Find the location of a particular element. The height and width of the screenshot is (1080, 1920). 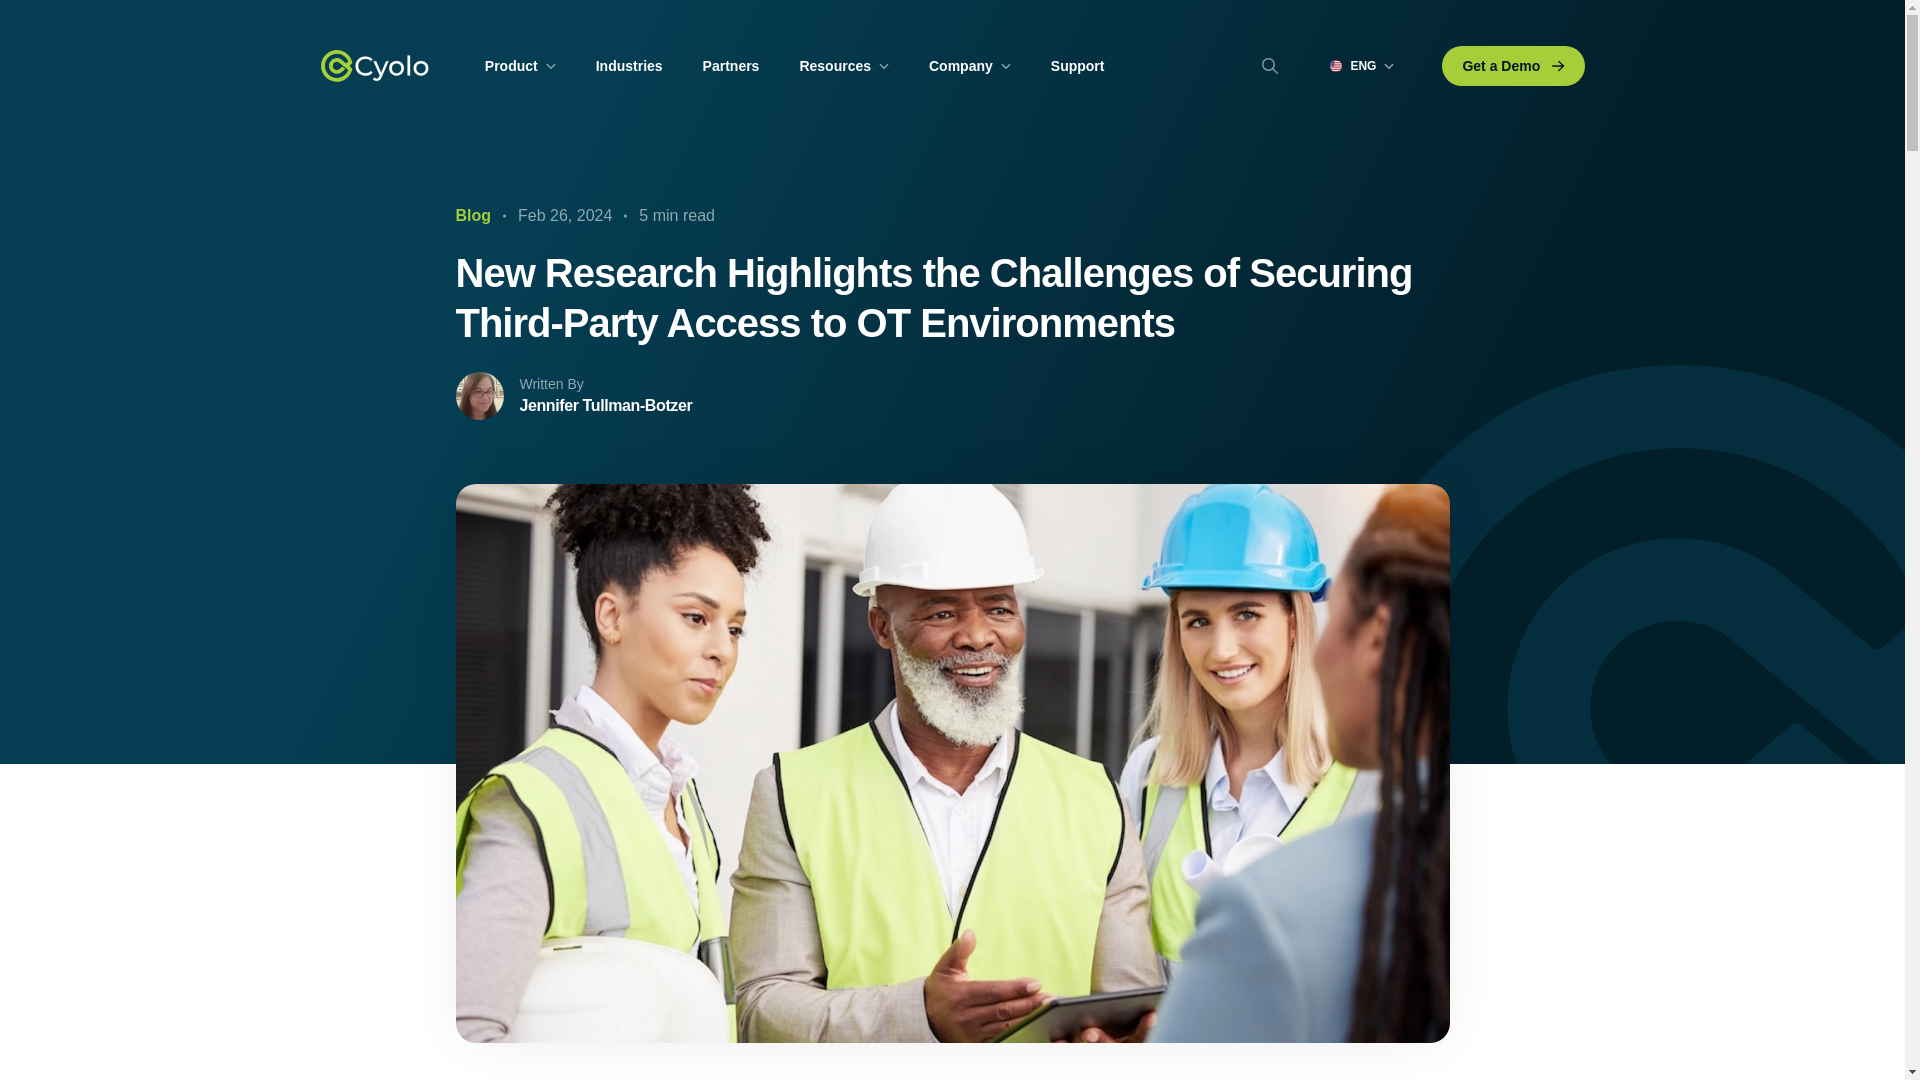

Company is located at coordinates (970, 66).